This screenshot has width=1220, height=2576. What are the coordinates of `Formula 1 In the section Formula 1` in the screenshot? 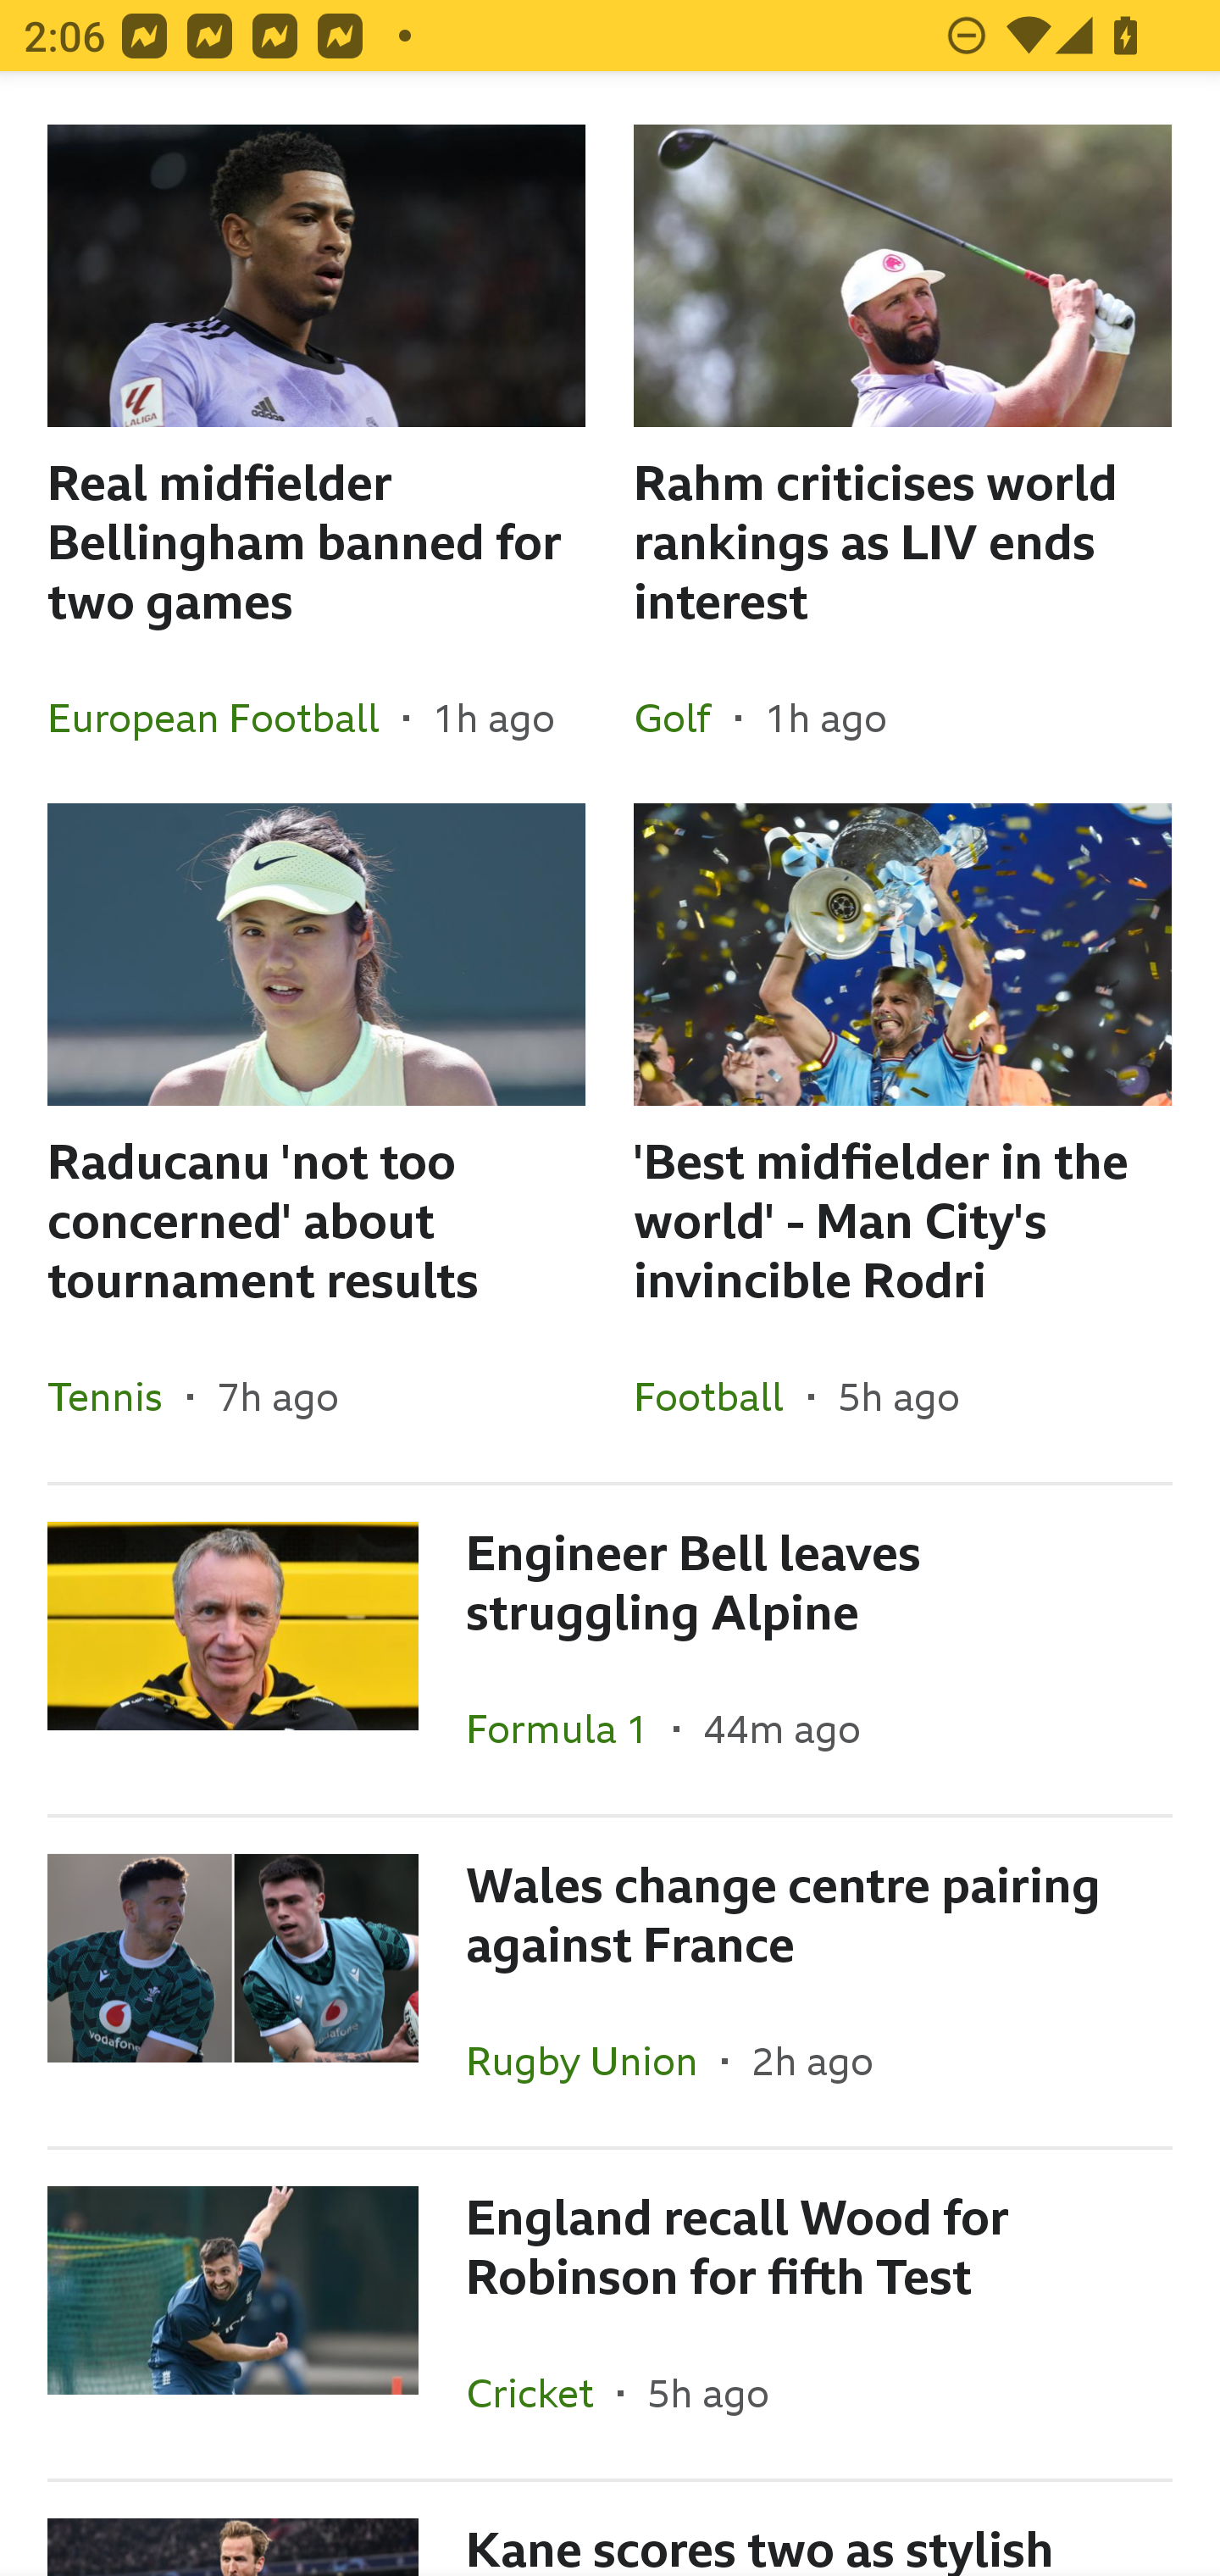 It's located at (569, 1729).